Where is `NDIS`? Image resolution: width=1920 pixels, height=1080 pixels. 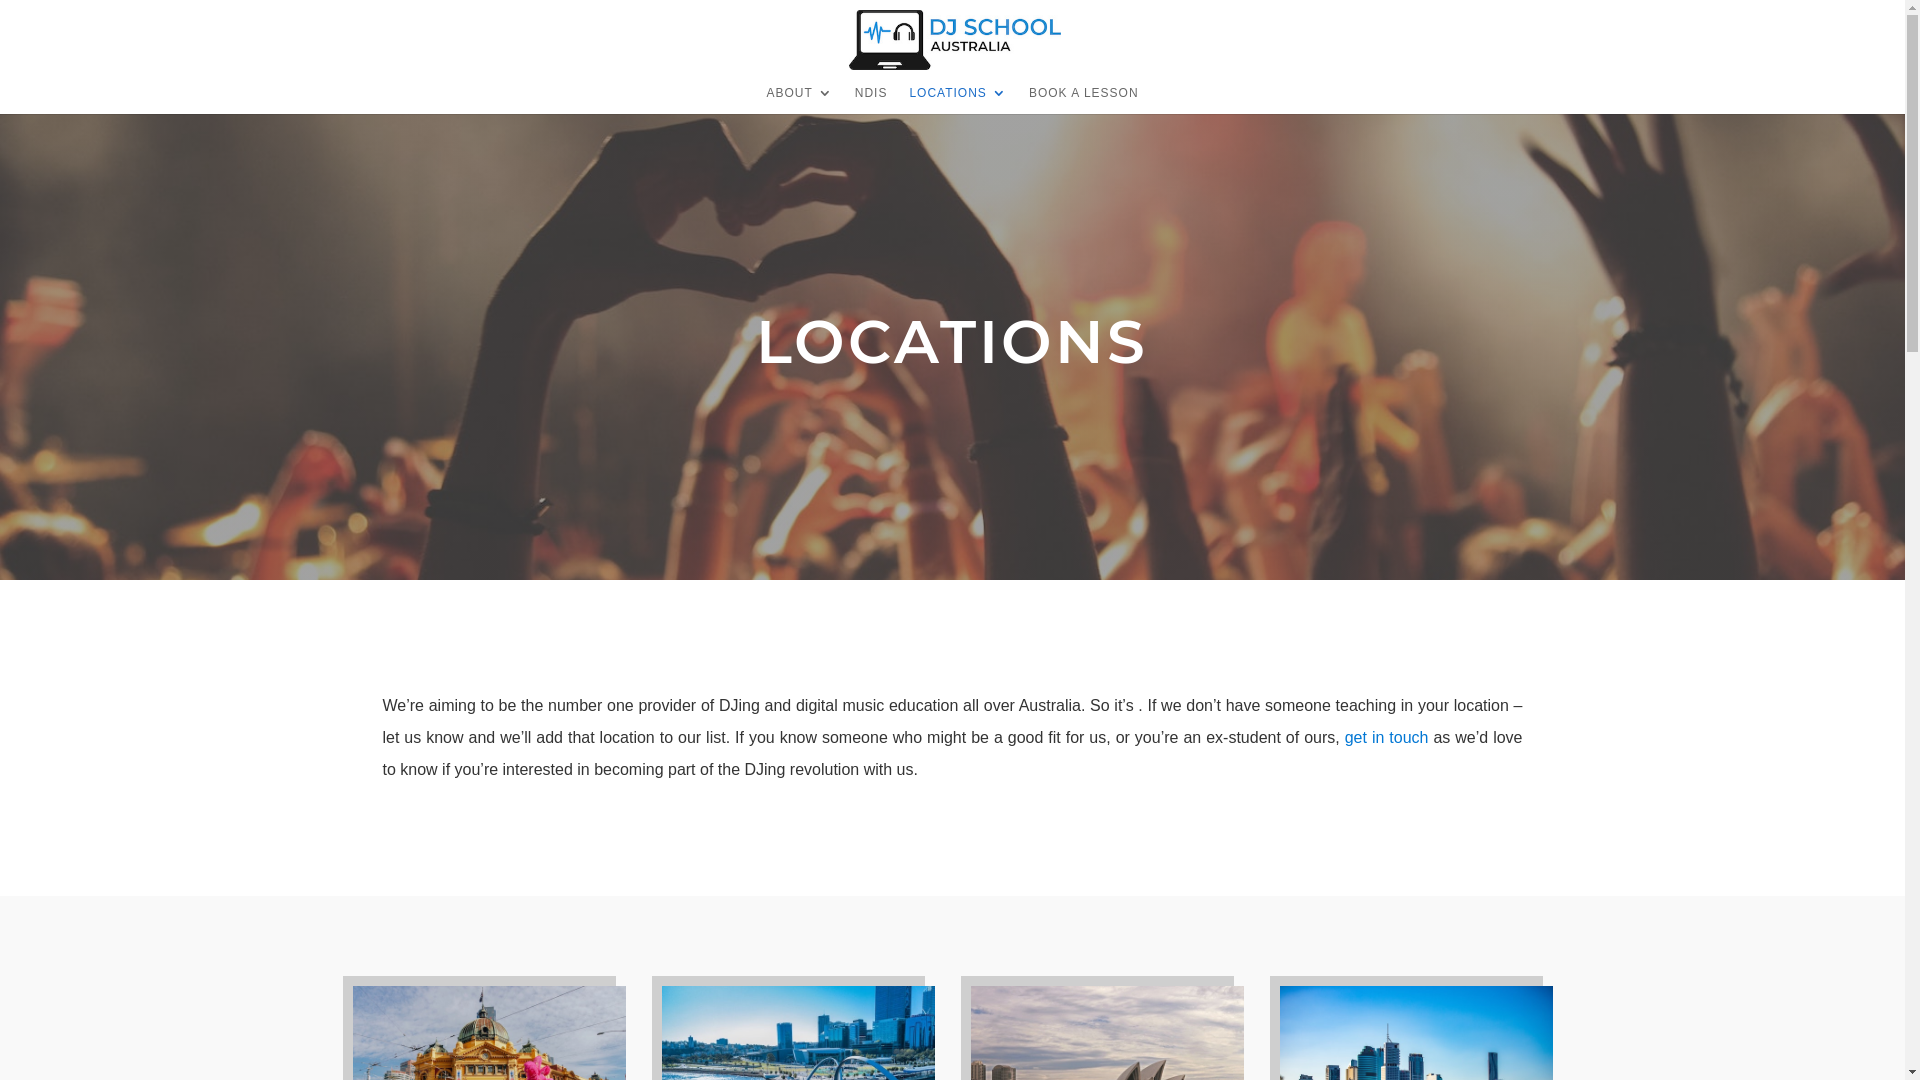
NDIS is located at coordinates (872, 100).